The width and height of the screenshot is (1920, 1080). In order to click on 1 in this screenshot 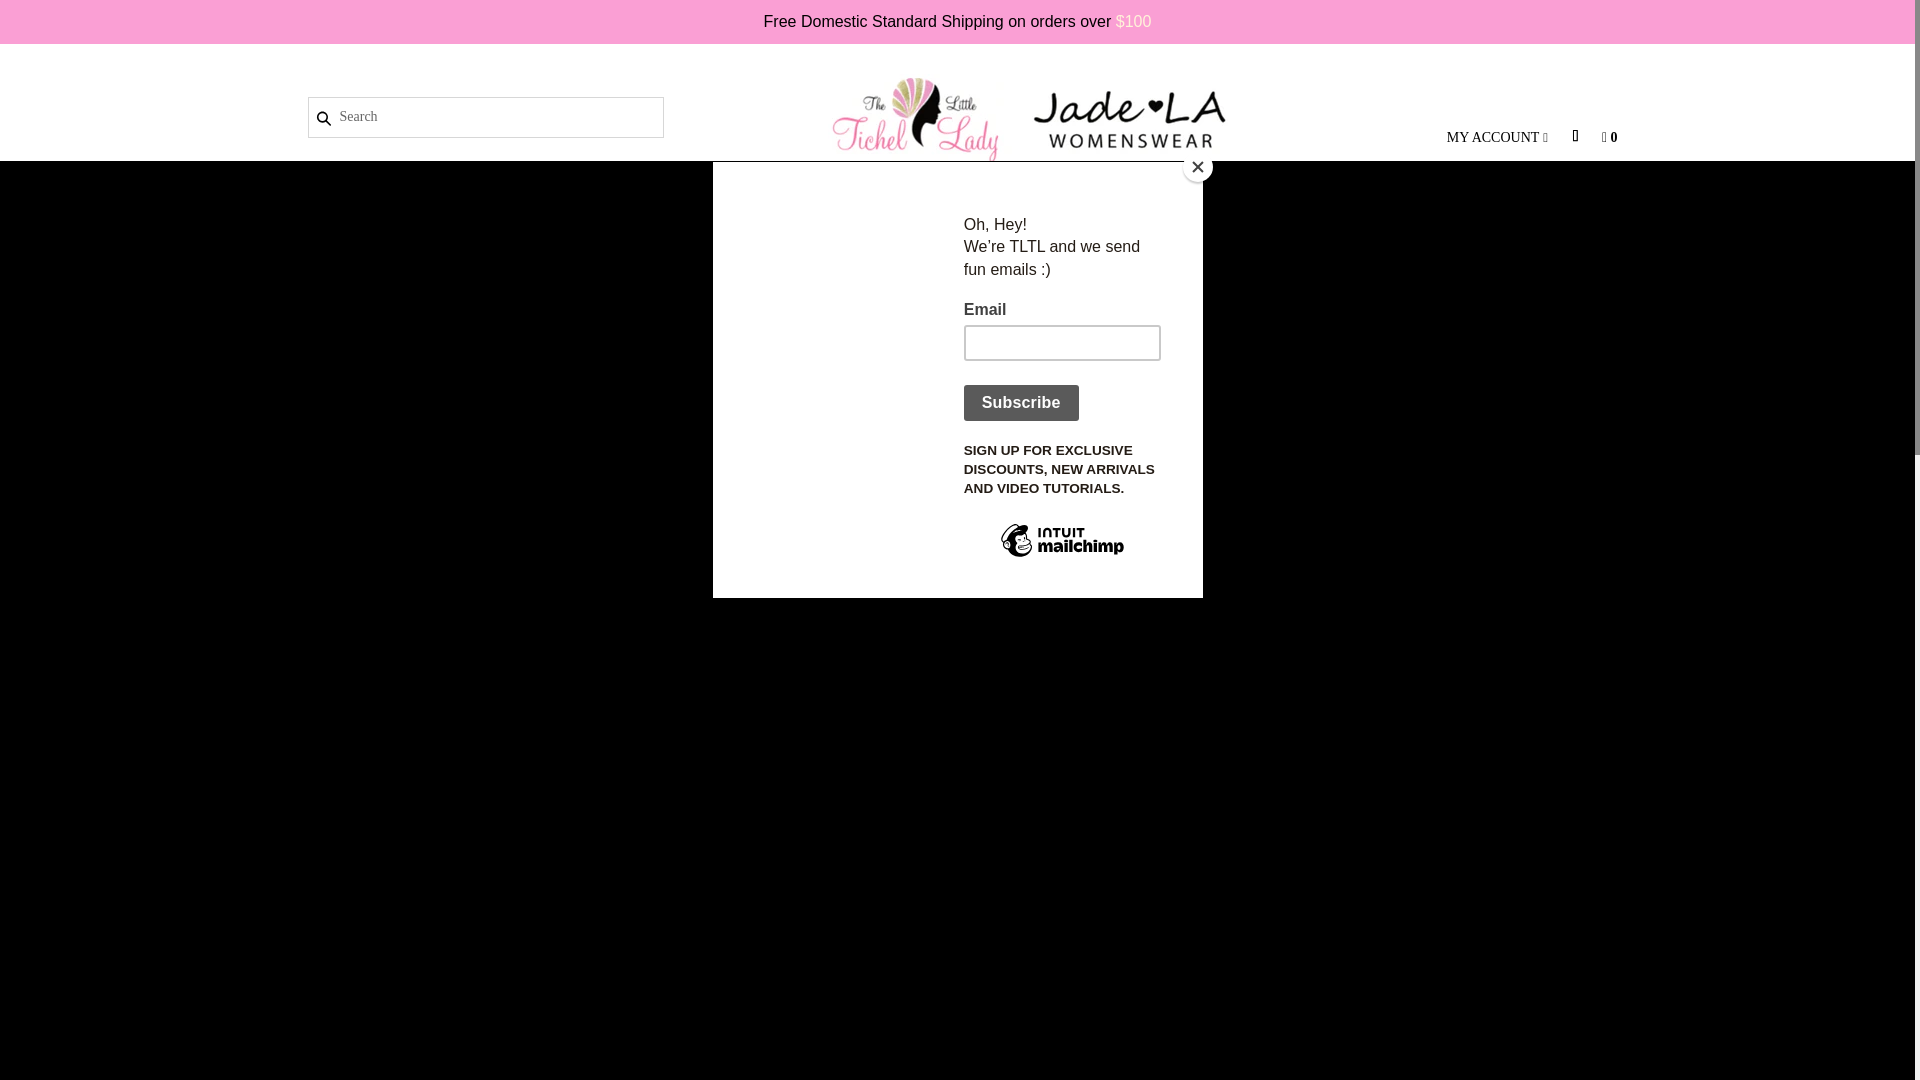, I will do `click(1237, 536)`.